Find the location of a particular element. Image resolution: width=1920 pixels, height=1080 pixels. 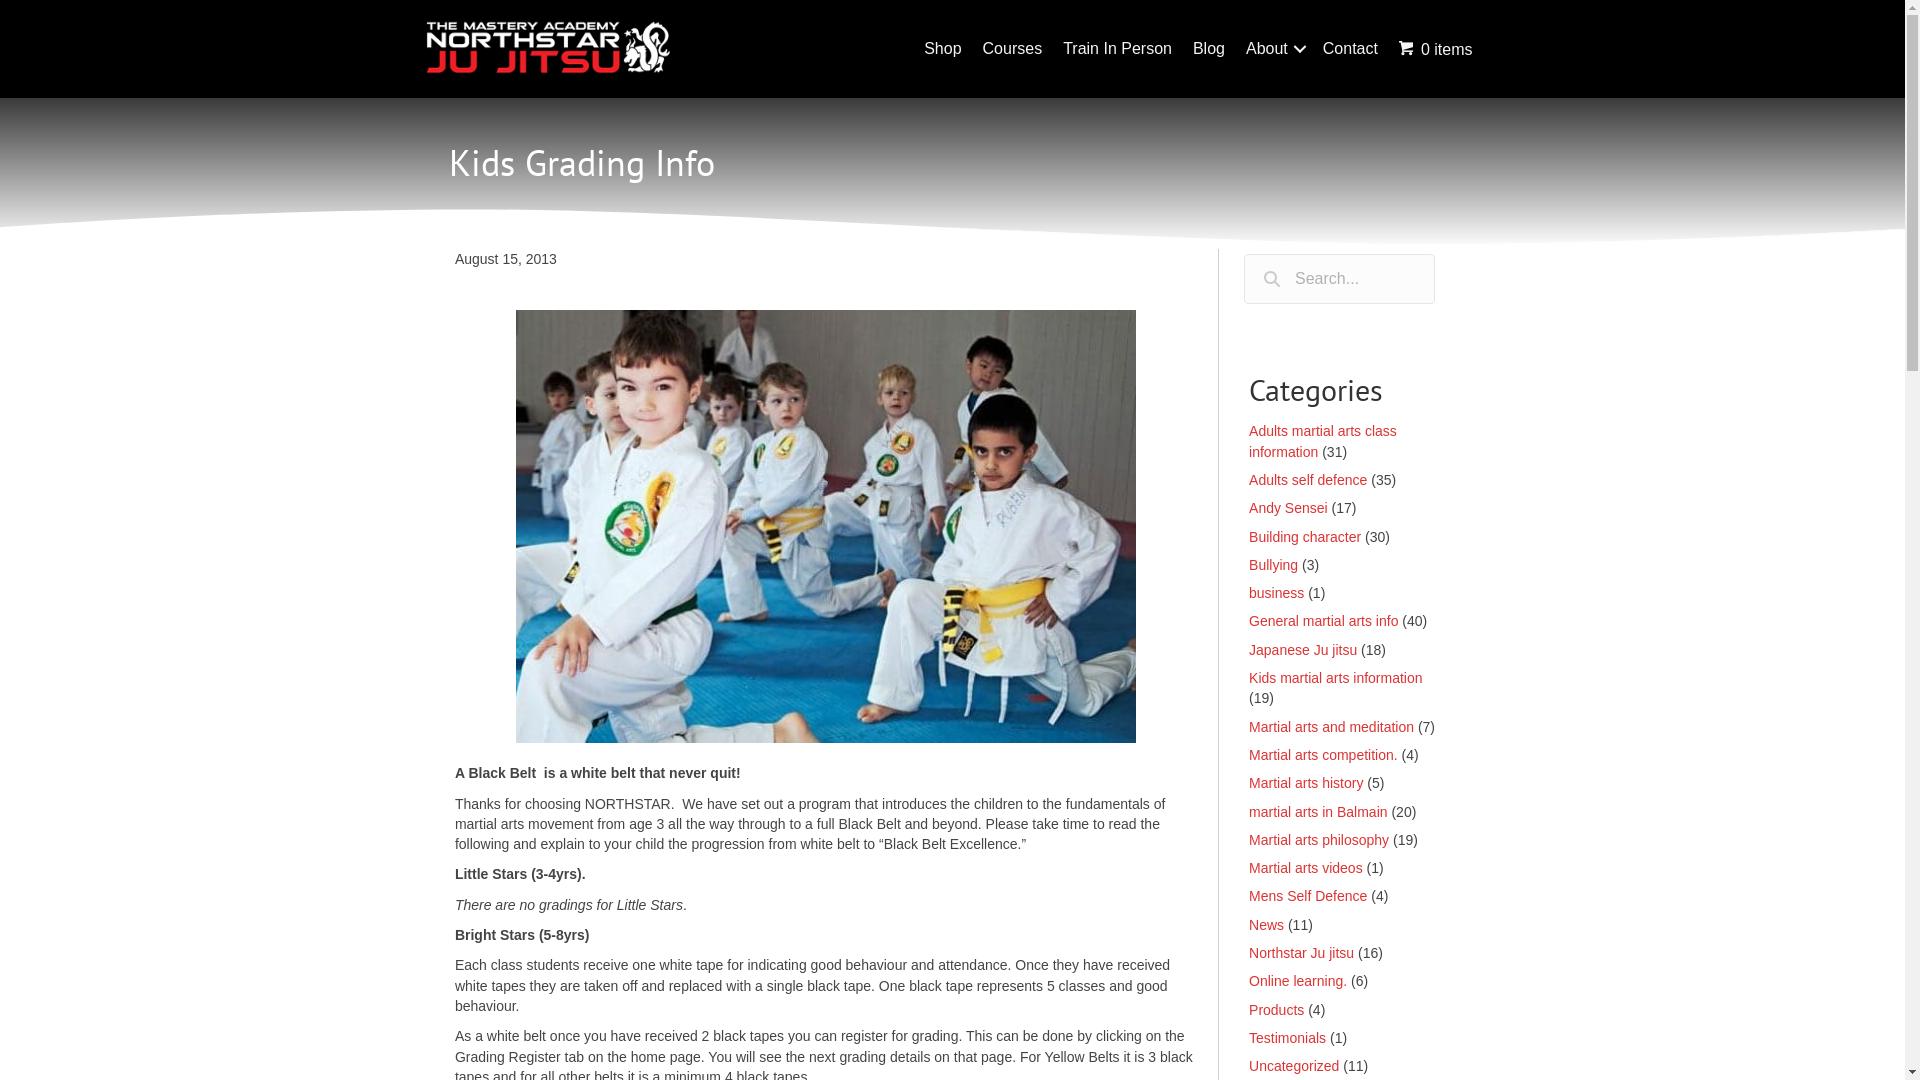

Mens Self Defence is located at coordinates (1308, 896).